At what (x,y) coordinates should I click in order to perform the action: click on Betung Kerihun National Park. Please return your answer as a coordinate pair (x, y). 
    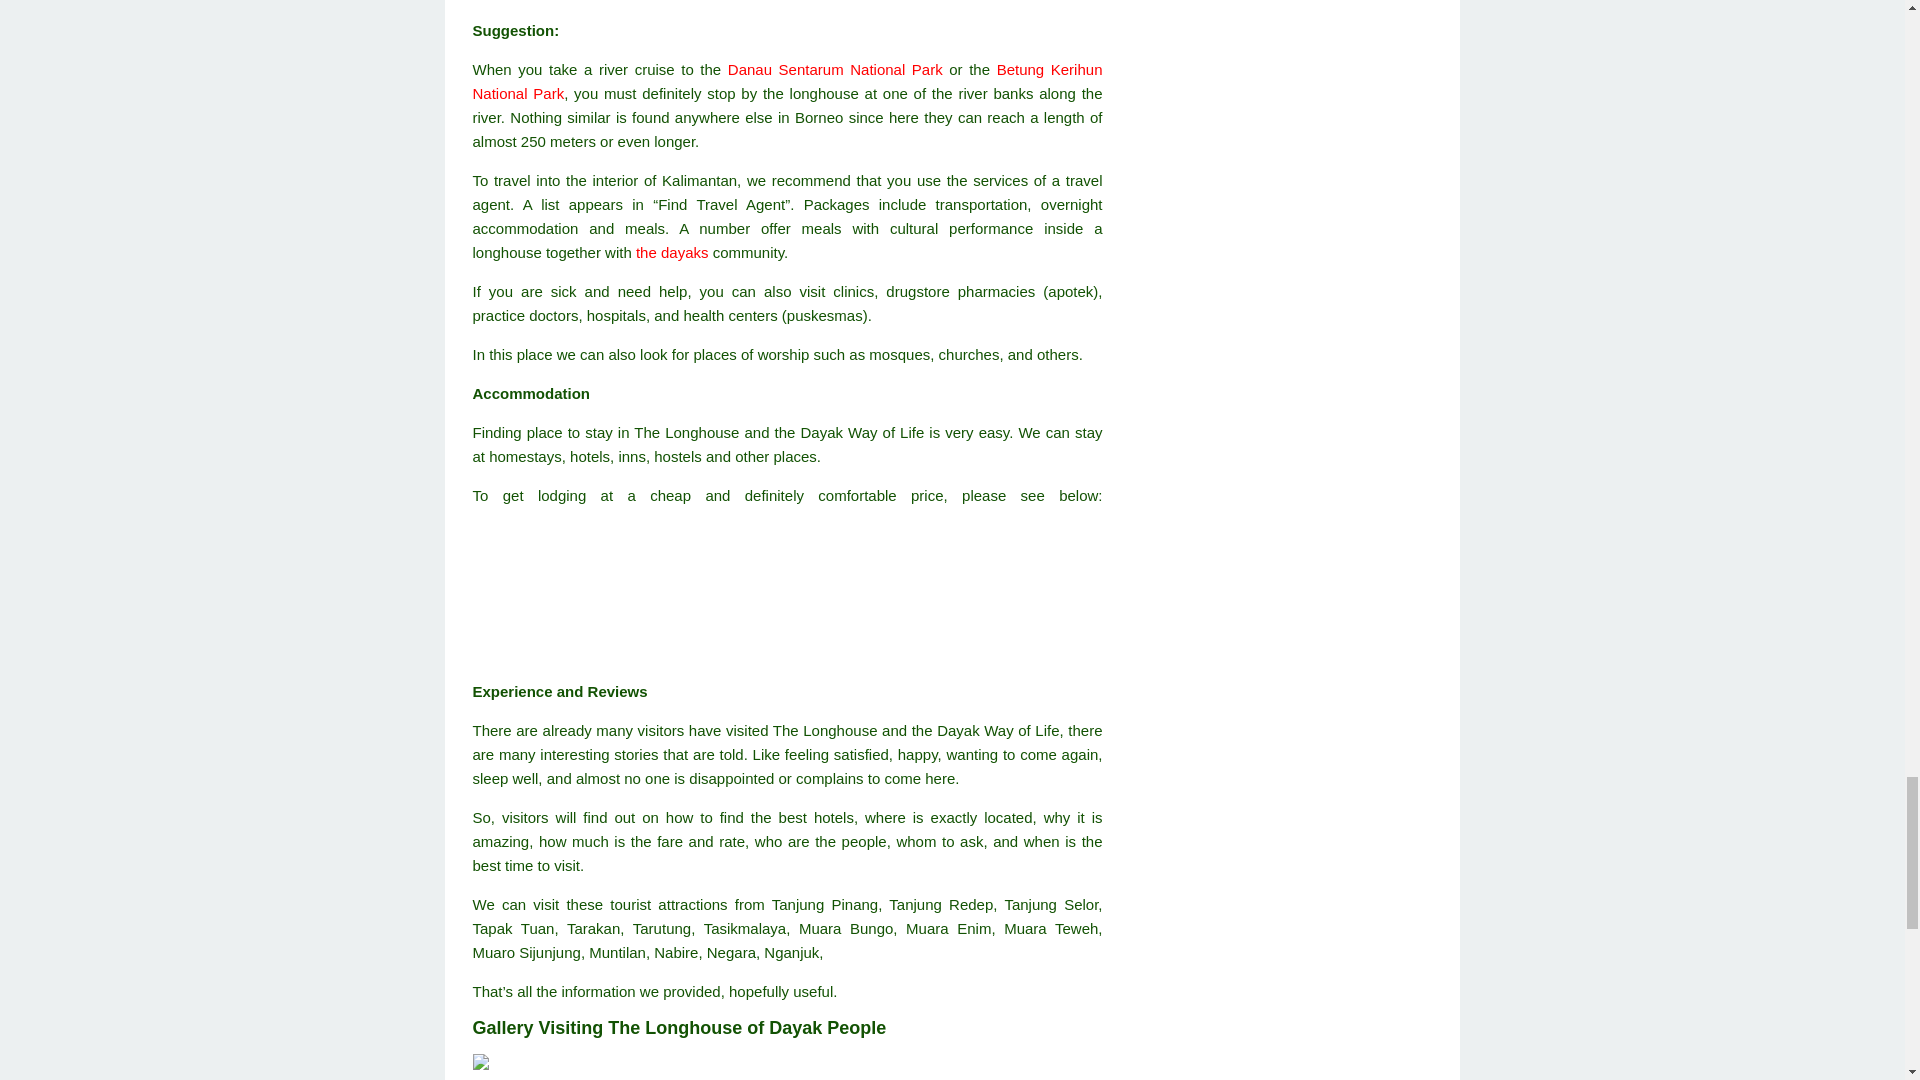
    Looking at the image, I should click on (787, 80).